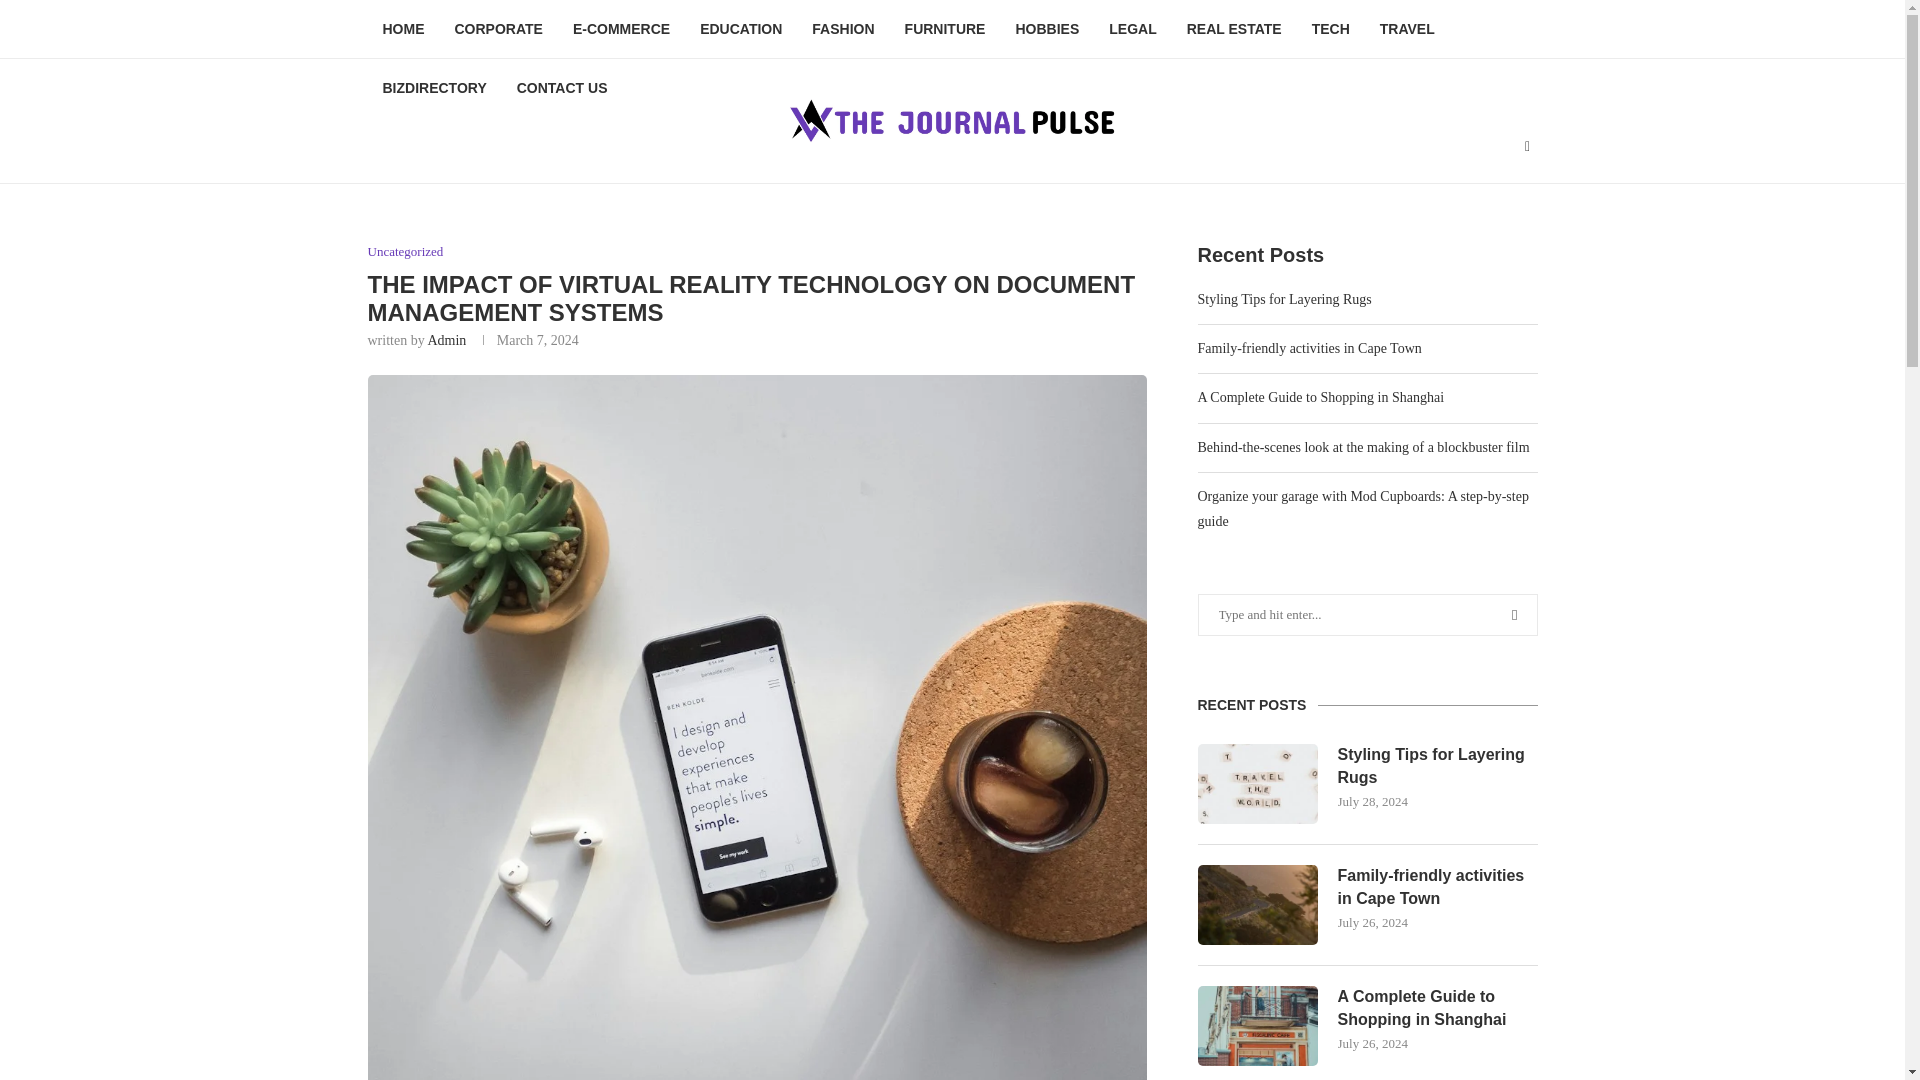 The width and height of the screenshot is (1920, 1080). Describe the element at coordinates (945, 30) in the screenshot. I see `FURNITURE` at that location.